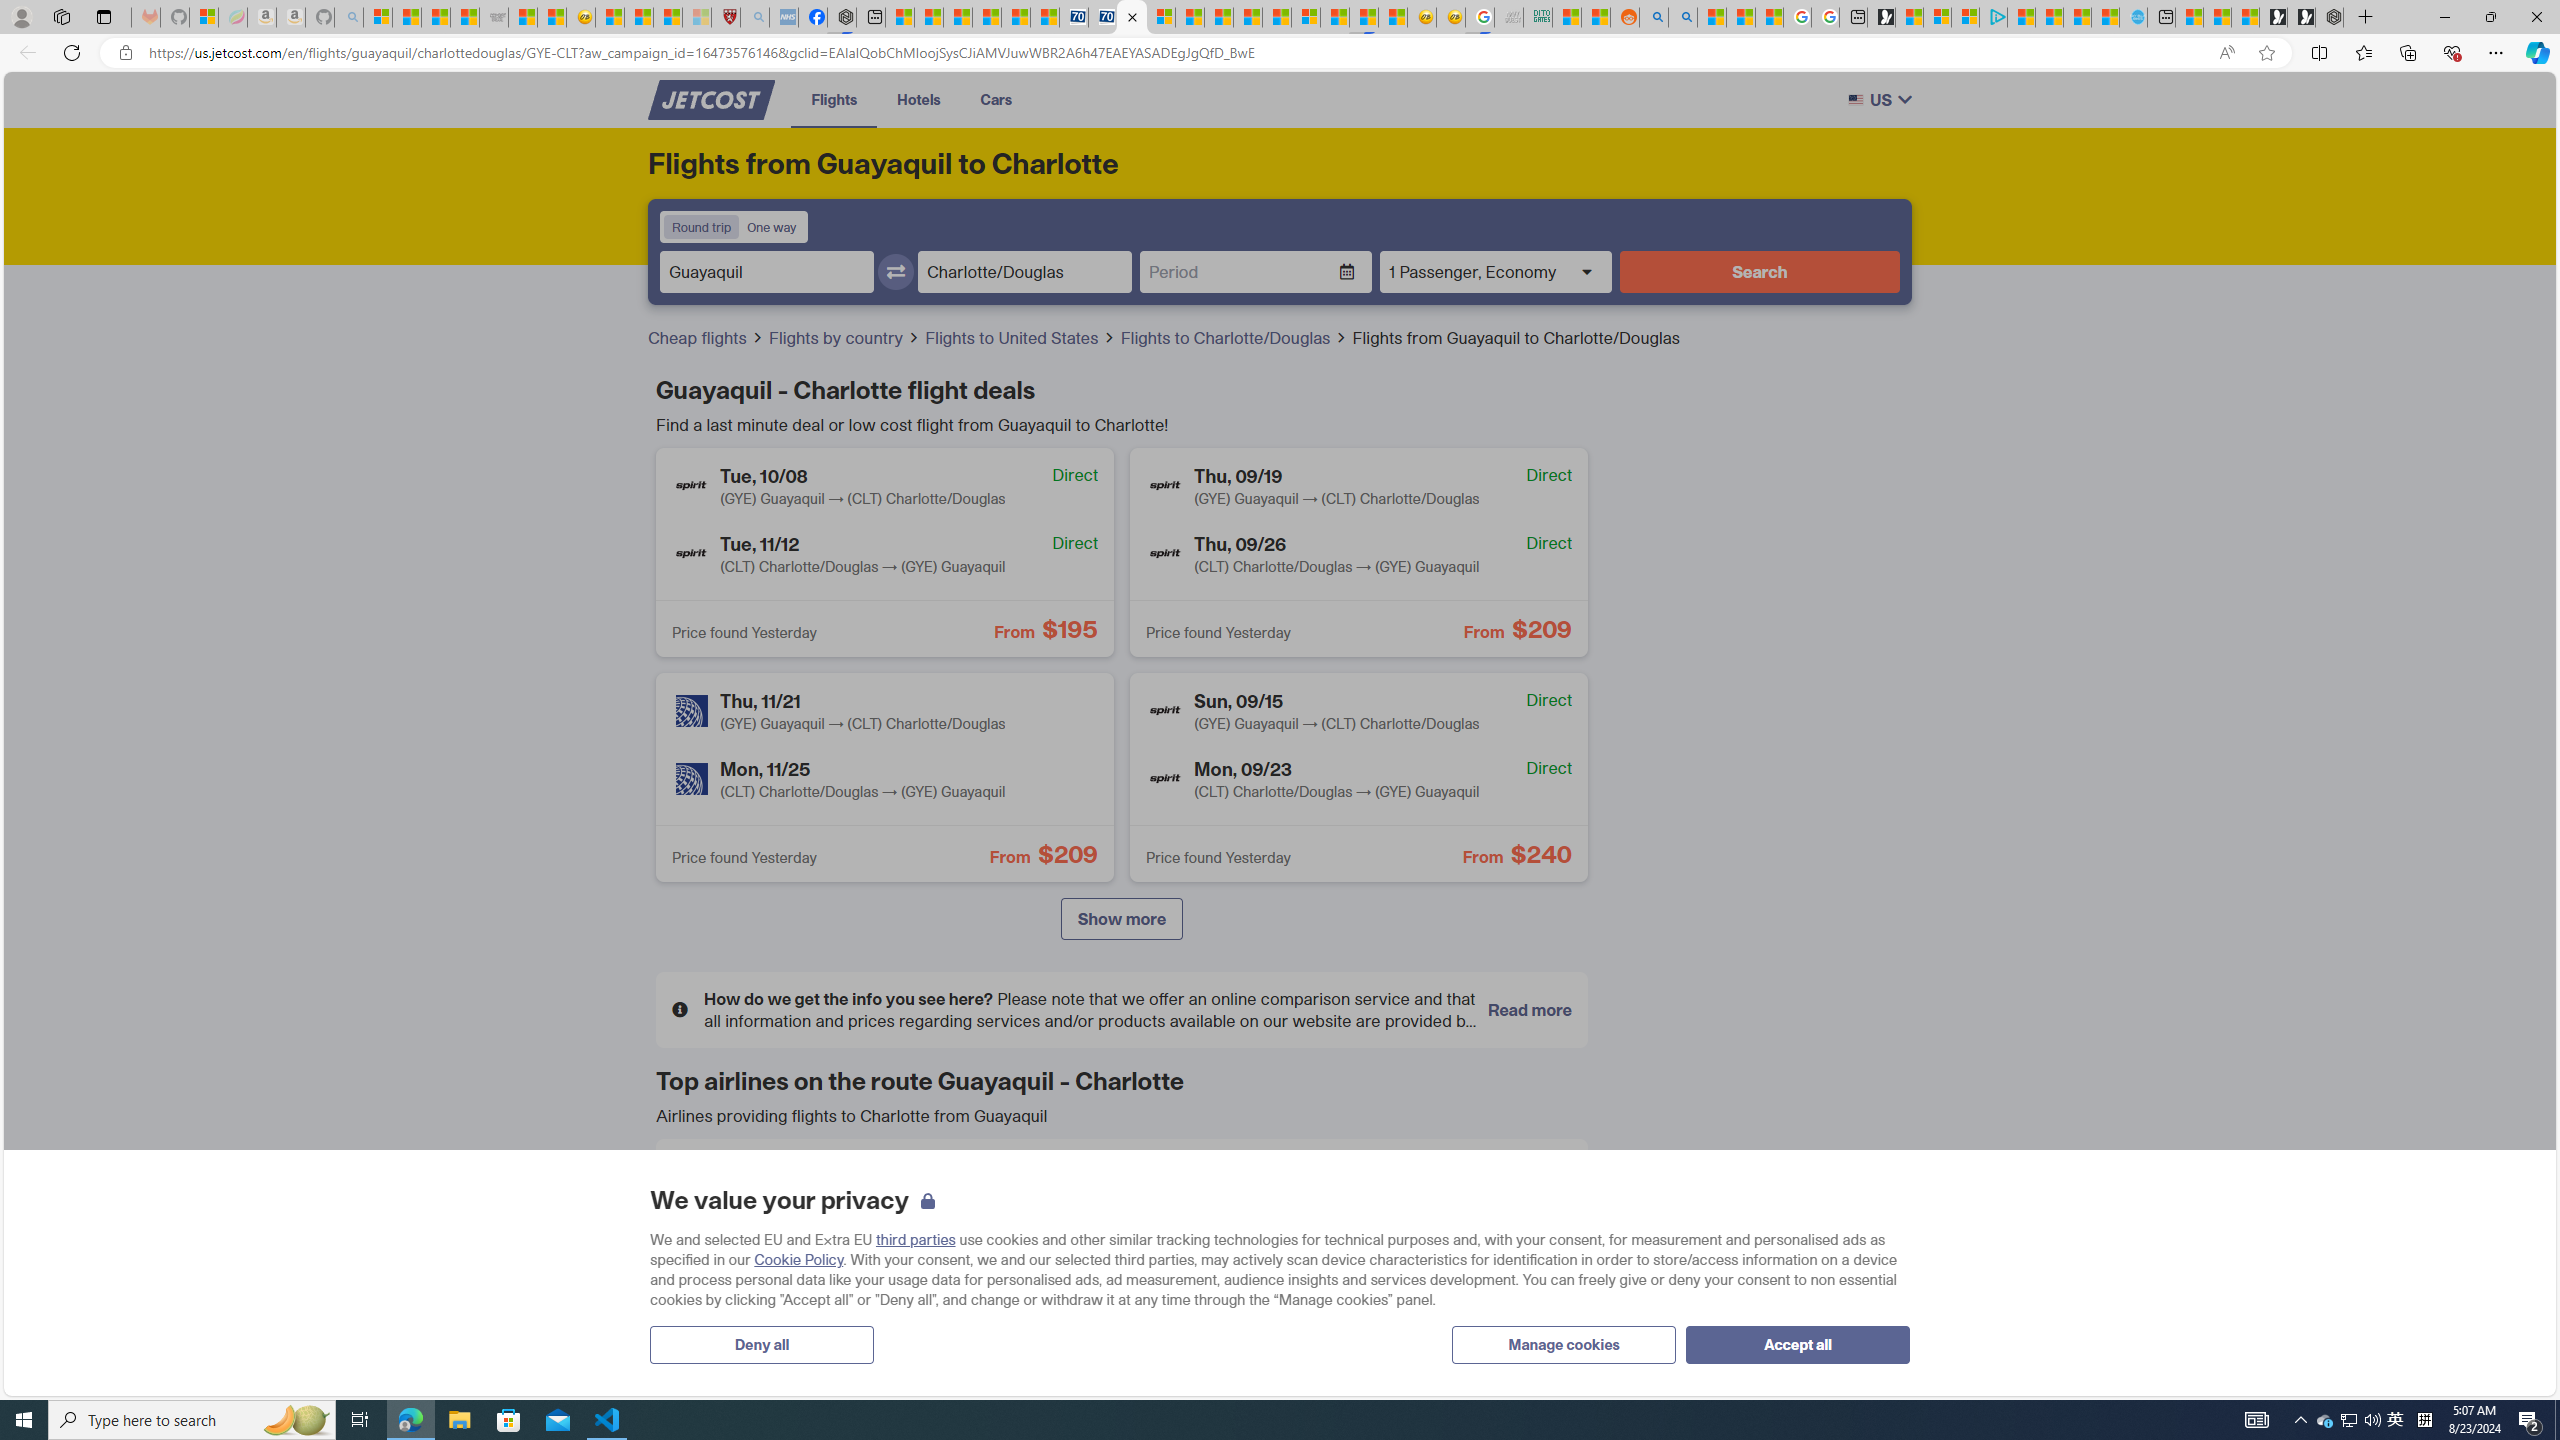 This screenshot has height=1440, width=2560. What do you see at coordinates (1423, 1187) in the screenshot?
I see `Copa Airlines Copa Airlines` at bounding box center [1423, 1187].